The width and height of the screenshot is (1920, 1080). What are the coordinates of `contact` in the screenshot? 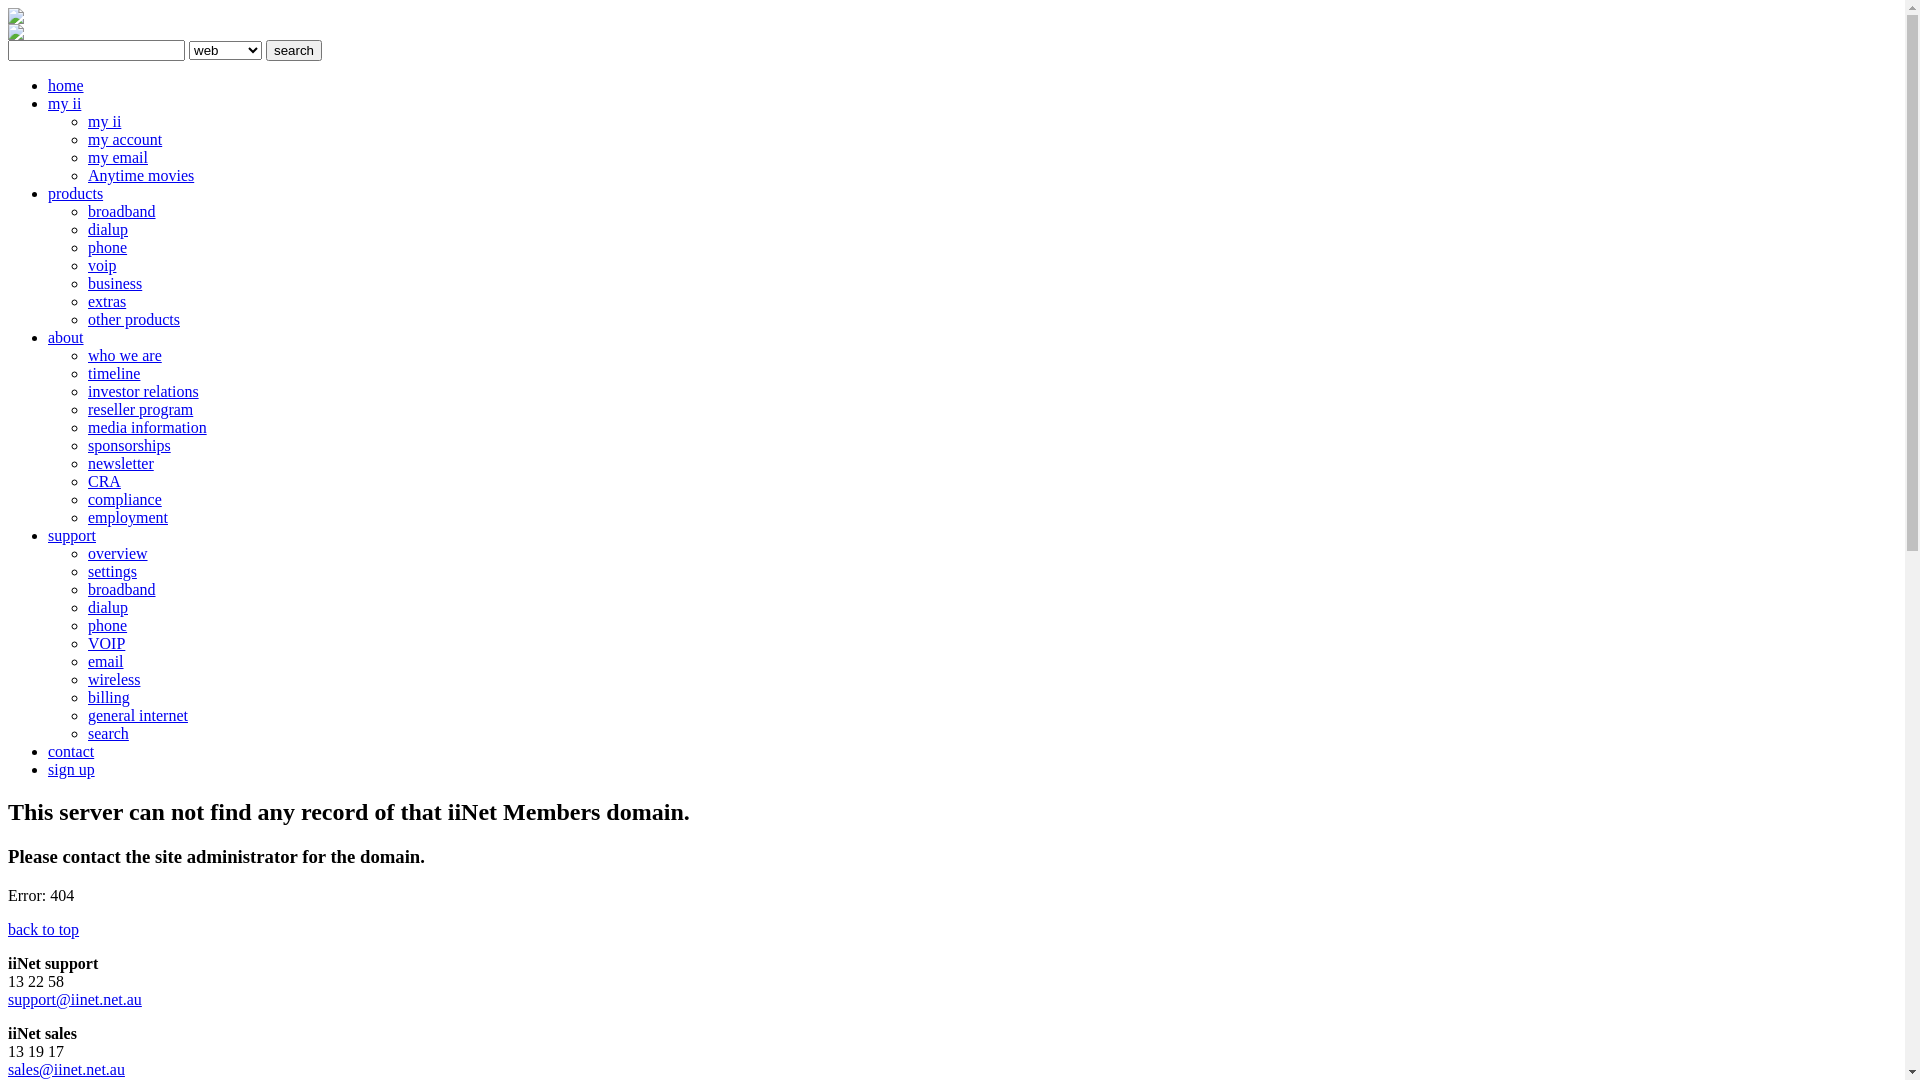 It's located at (71, 752).